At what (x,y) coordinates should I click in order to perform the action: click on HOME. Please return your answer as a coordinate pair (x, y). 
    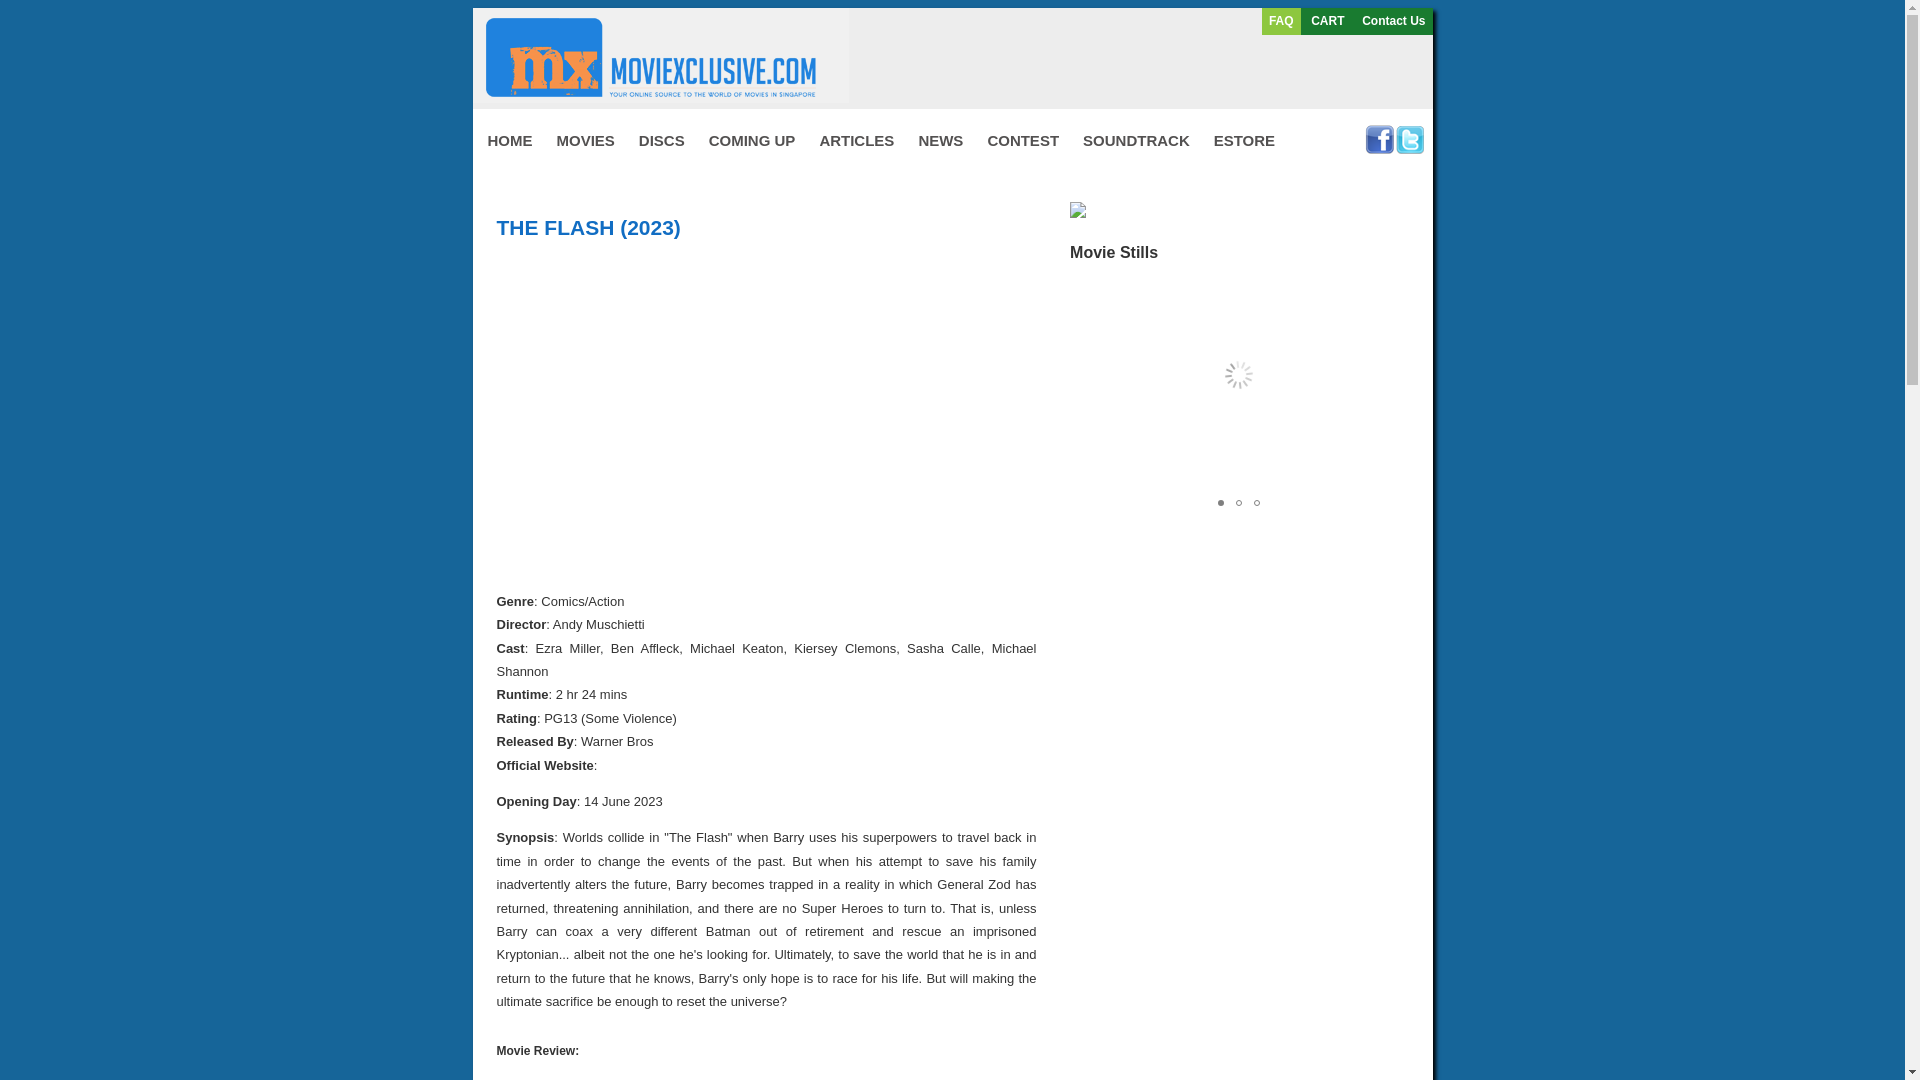
    Looking at the image, I should click on (508, 139).